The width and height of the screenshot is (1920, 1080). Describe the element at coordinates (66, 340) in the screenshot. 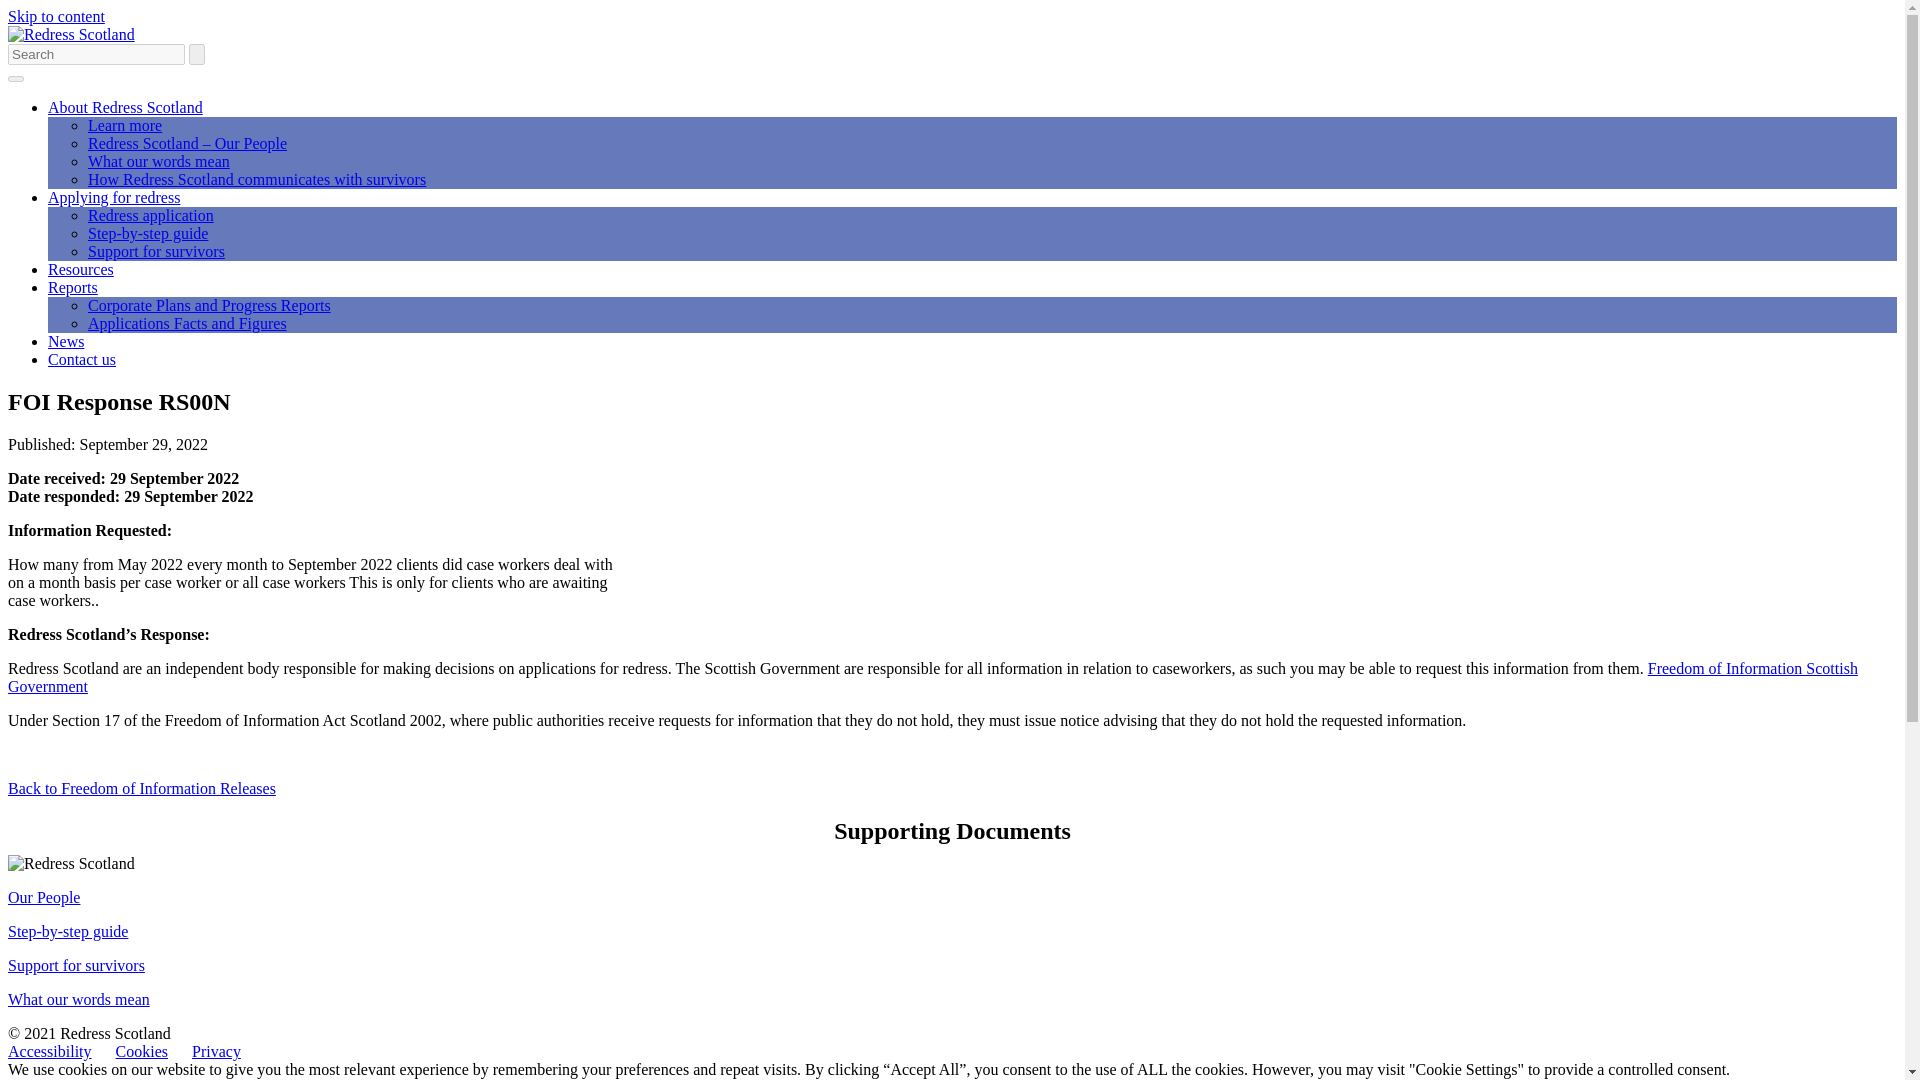

I see `News` at that location.